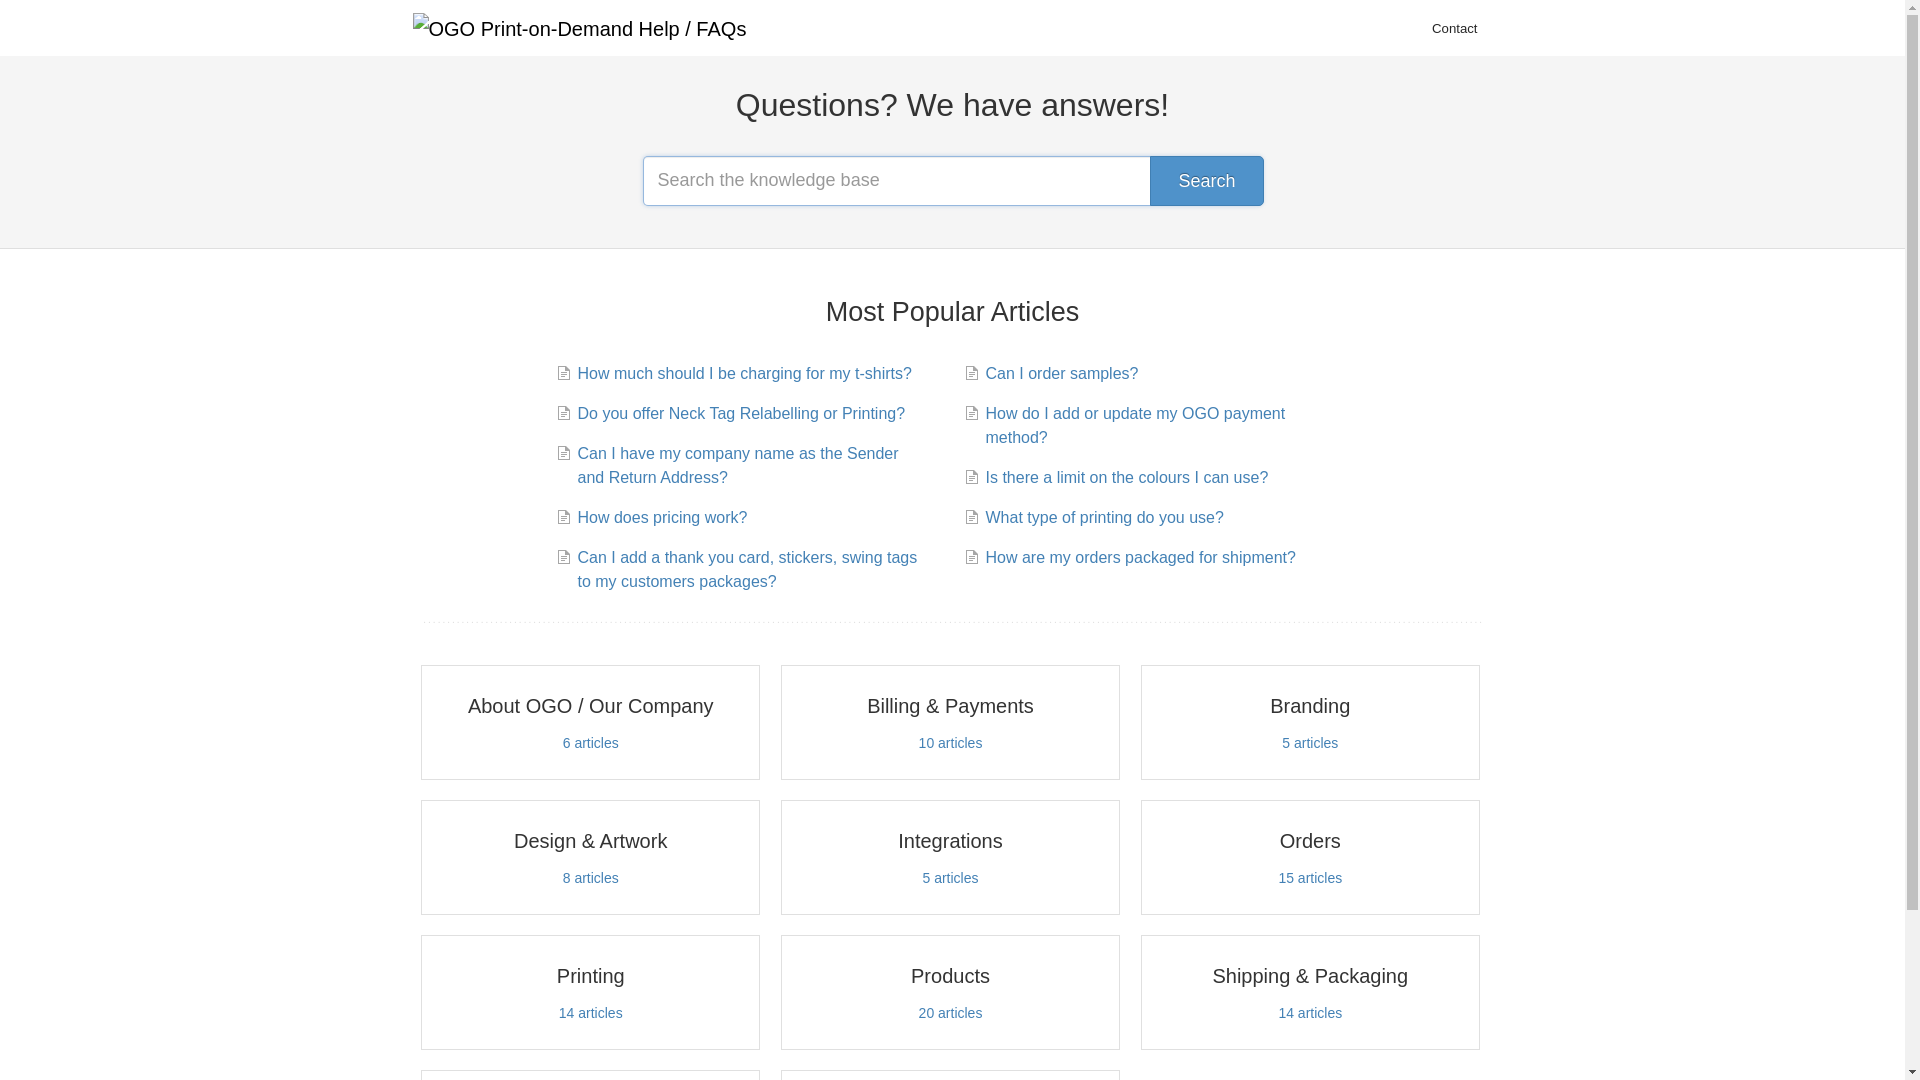  What do you see at coordinates (950, 858) in the screenshot?
I see `Integrations
5 articles` at bounding box center [950, 858].